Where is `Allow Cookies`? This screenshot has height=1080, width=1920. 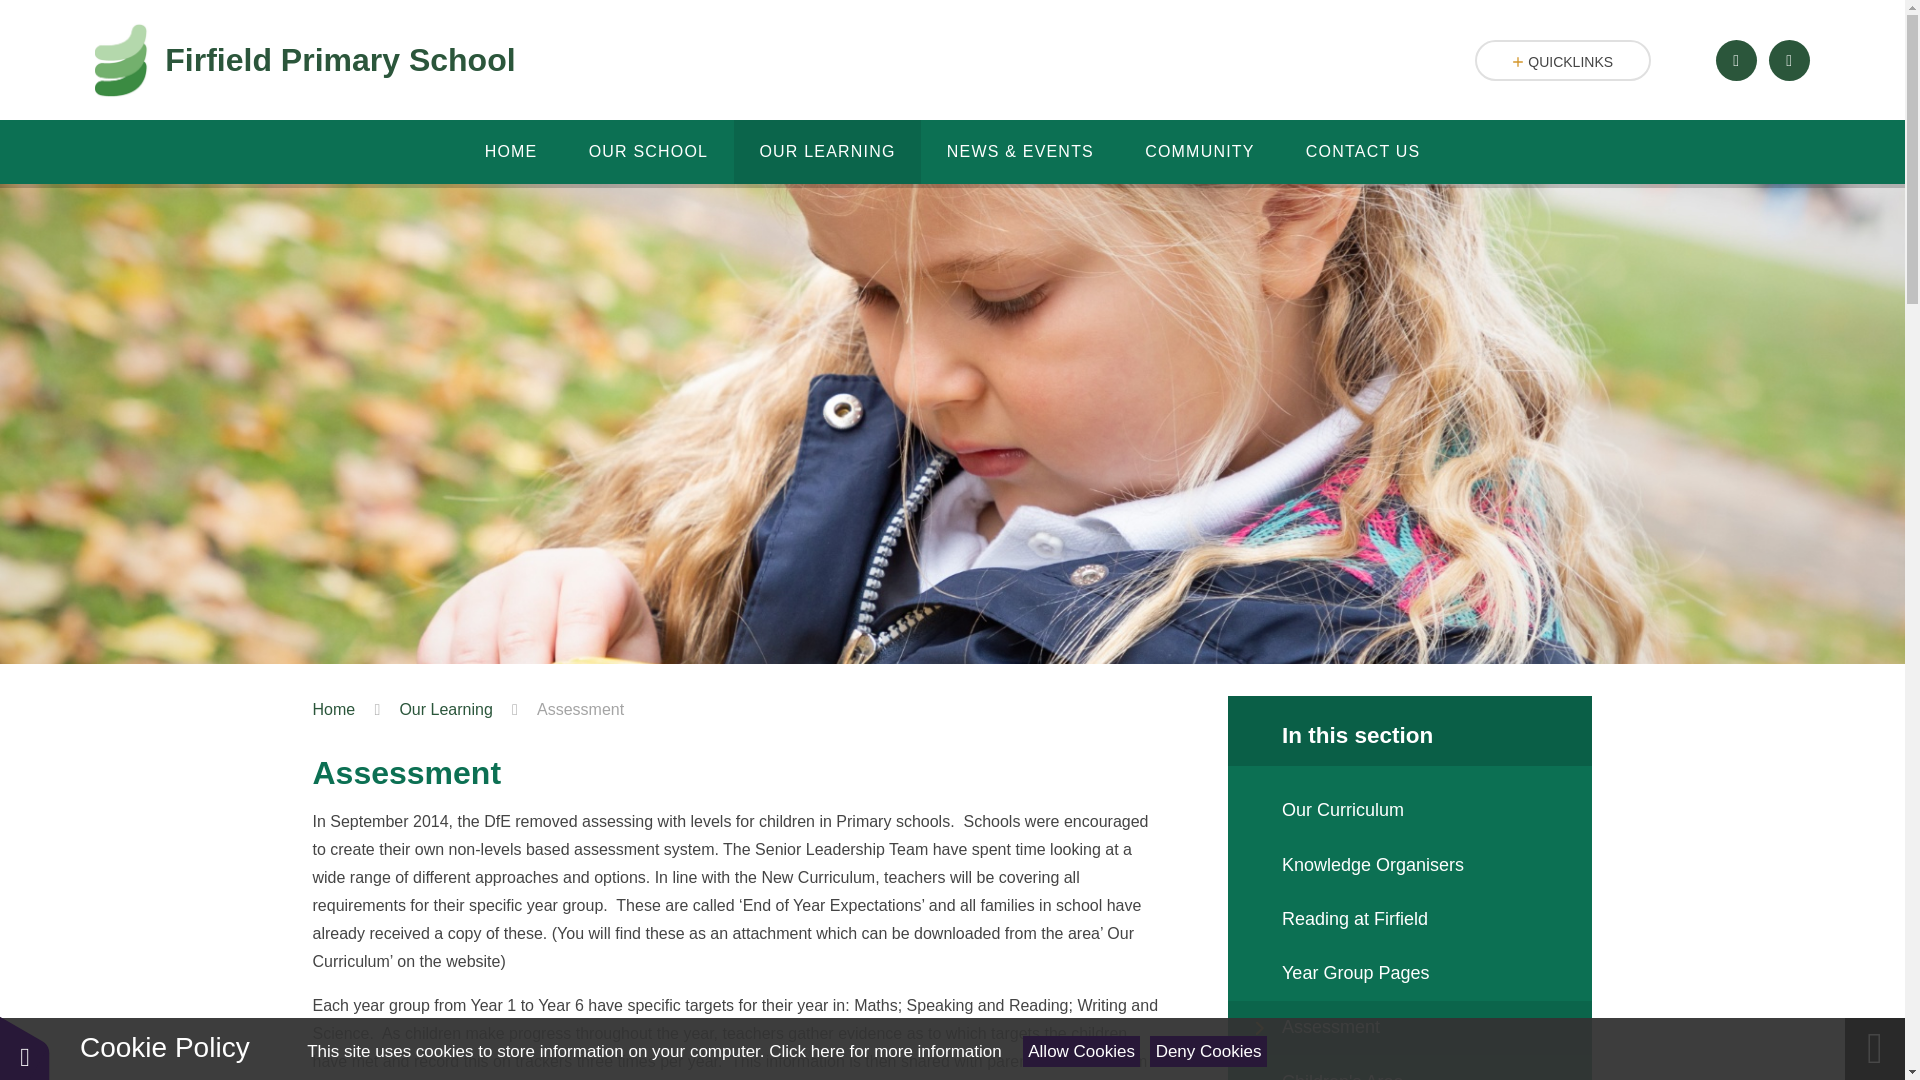
Allow Cookies is located at coordinates (1082, 1051).